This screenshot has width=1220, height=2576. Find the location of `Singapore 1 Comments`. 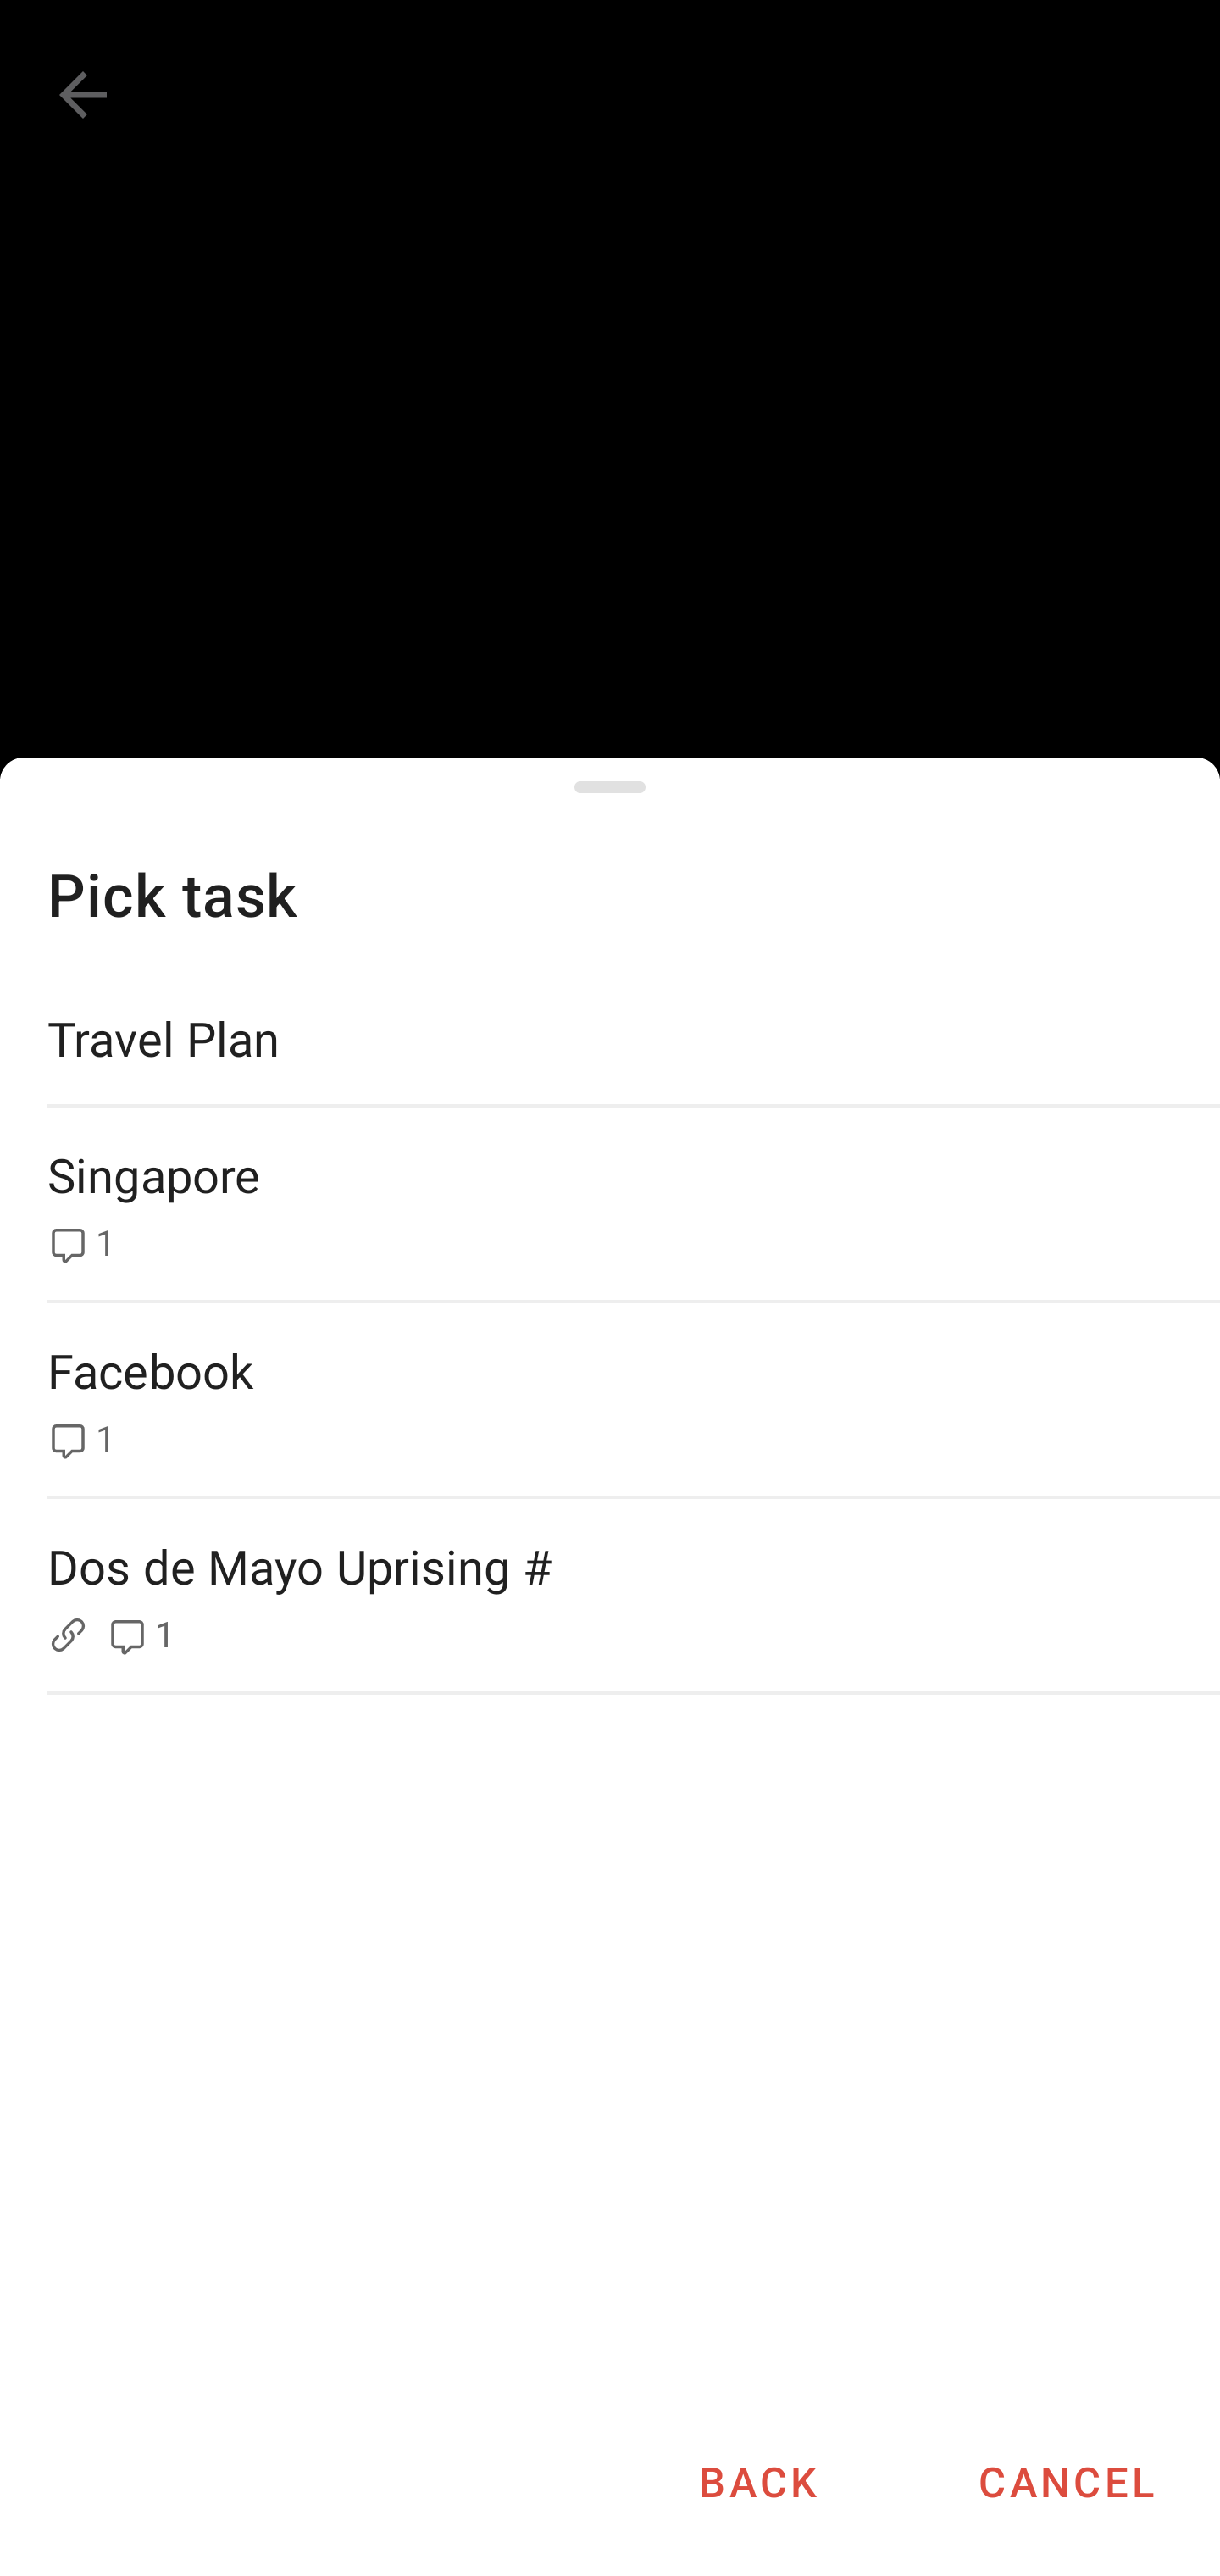

Singapore 1 Comments is located at coordinates (610, 1204).